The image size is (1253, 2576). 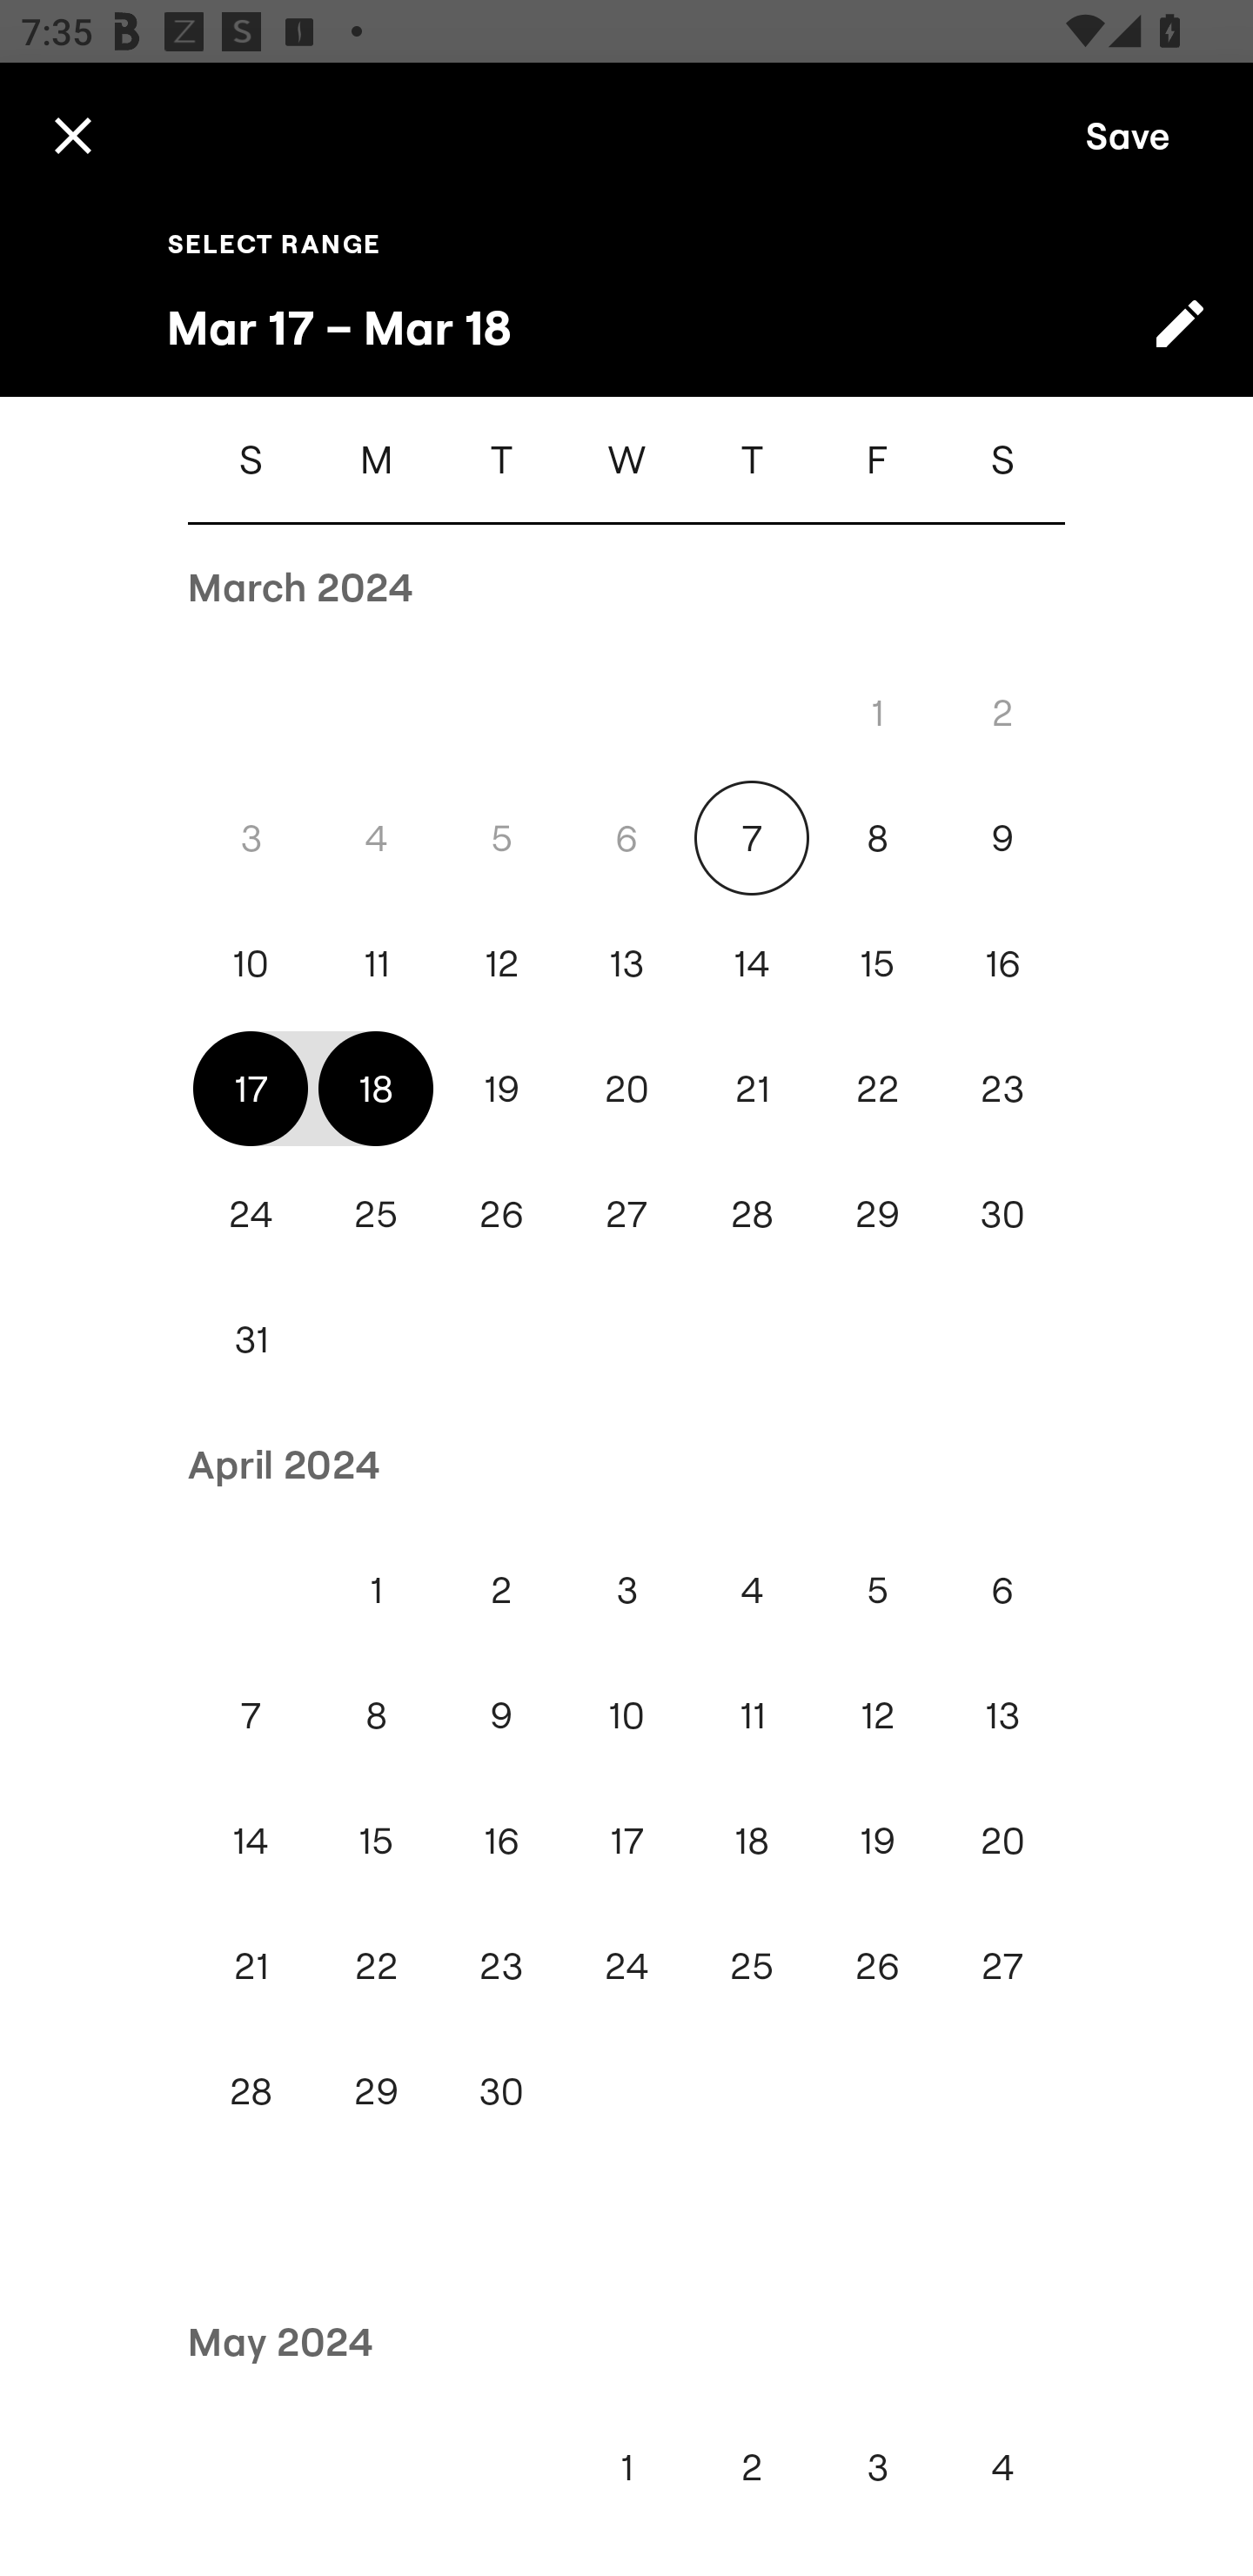 I want to click on 19 Tue, Mar 19, so click(x=501, y=1088).